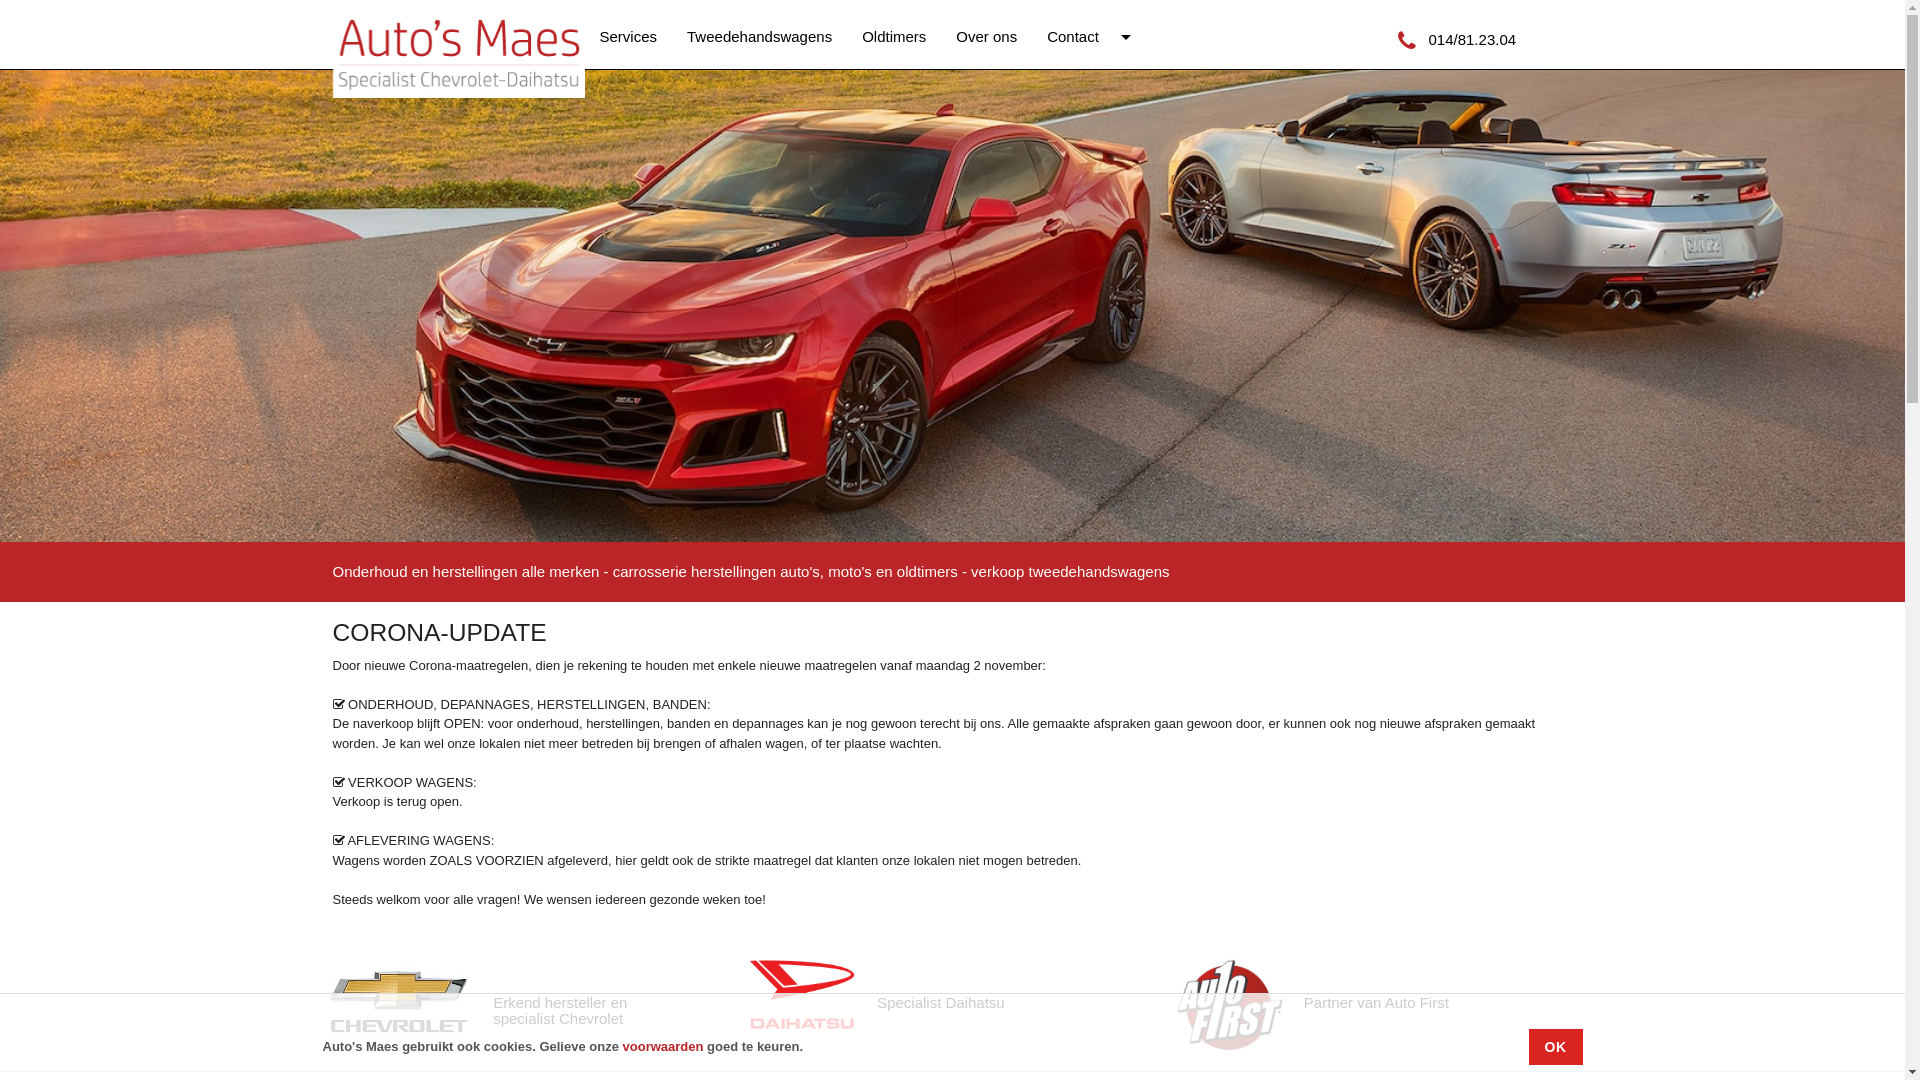  I want to click on Contact
arrow_drop_down, so click(1092, 37).